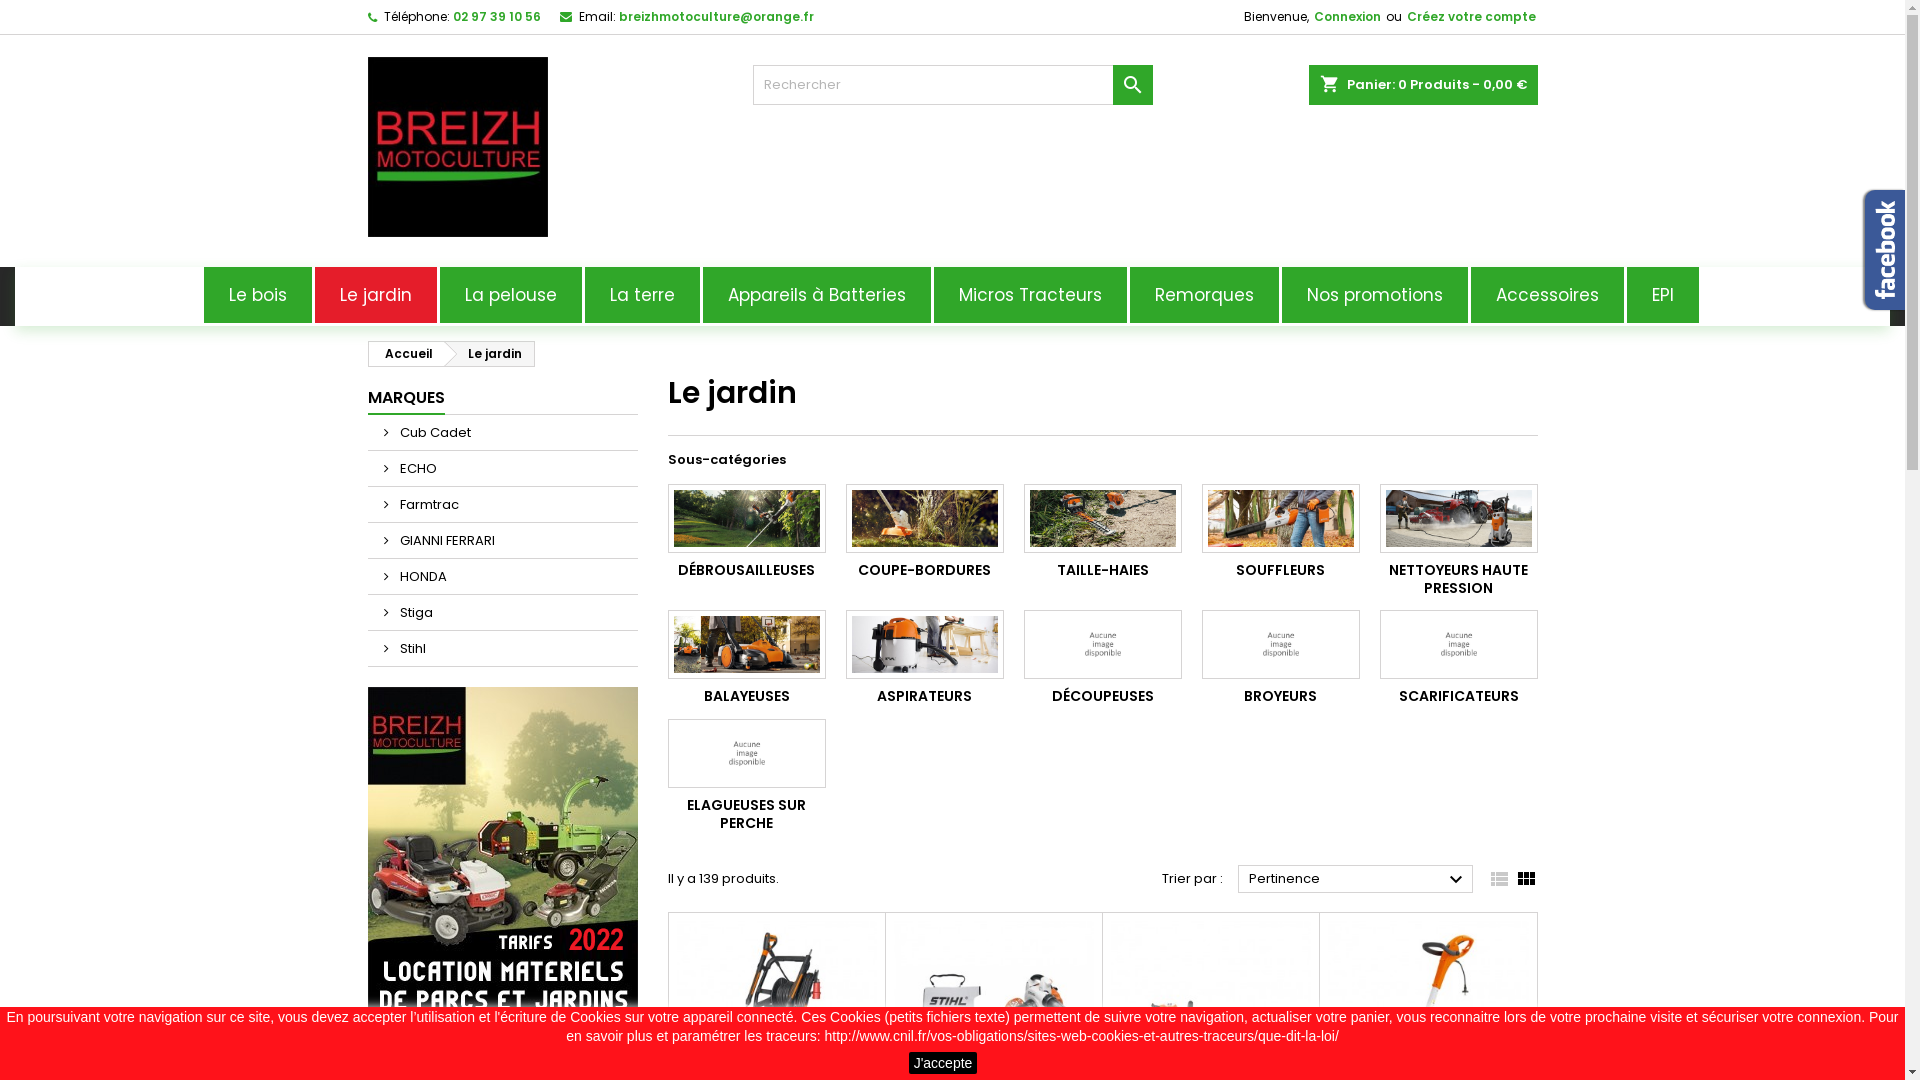  I want to click on Elagueuses sur perche, so click(747, 754).